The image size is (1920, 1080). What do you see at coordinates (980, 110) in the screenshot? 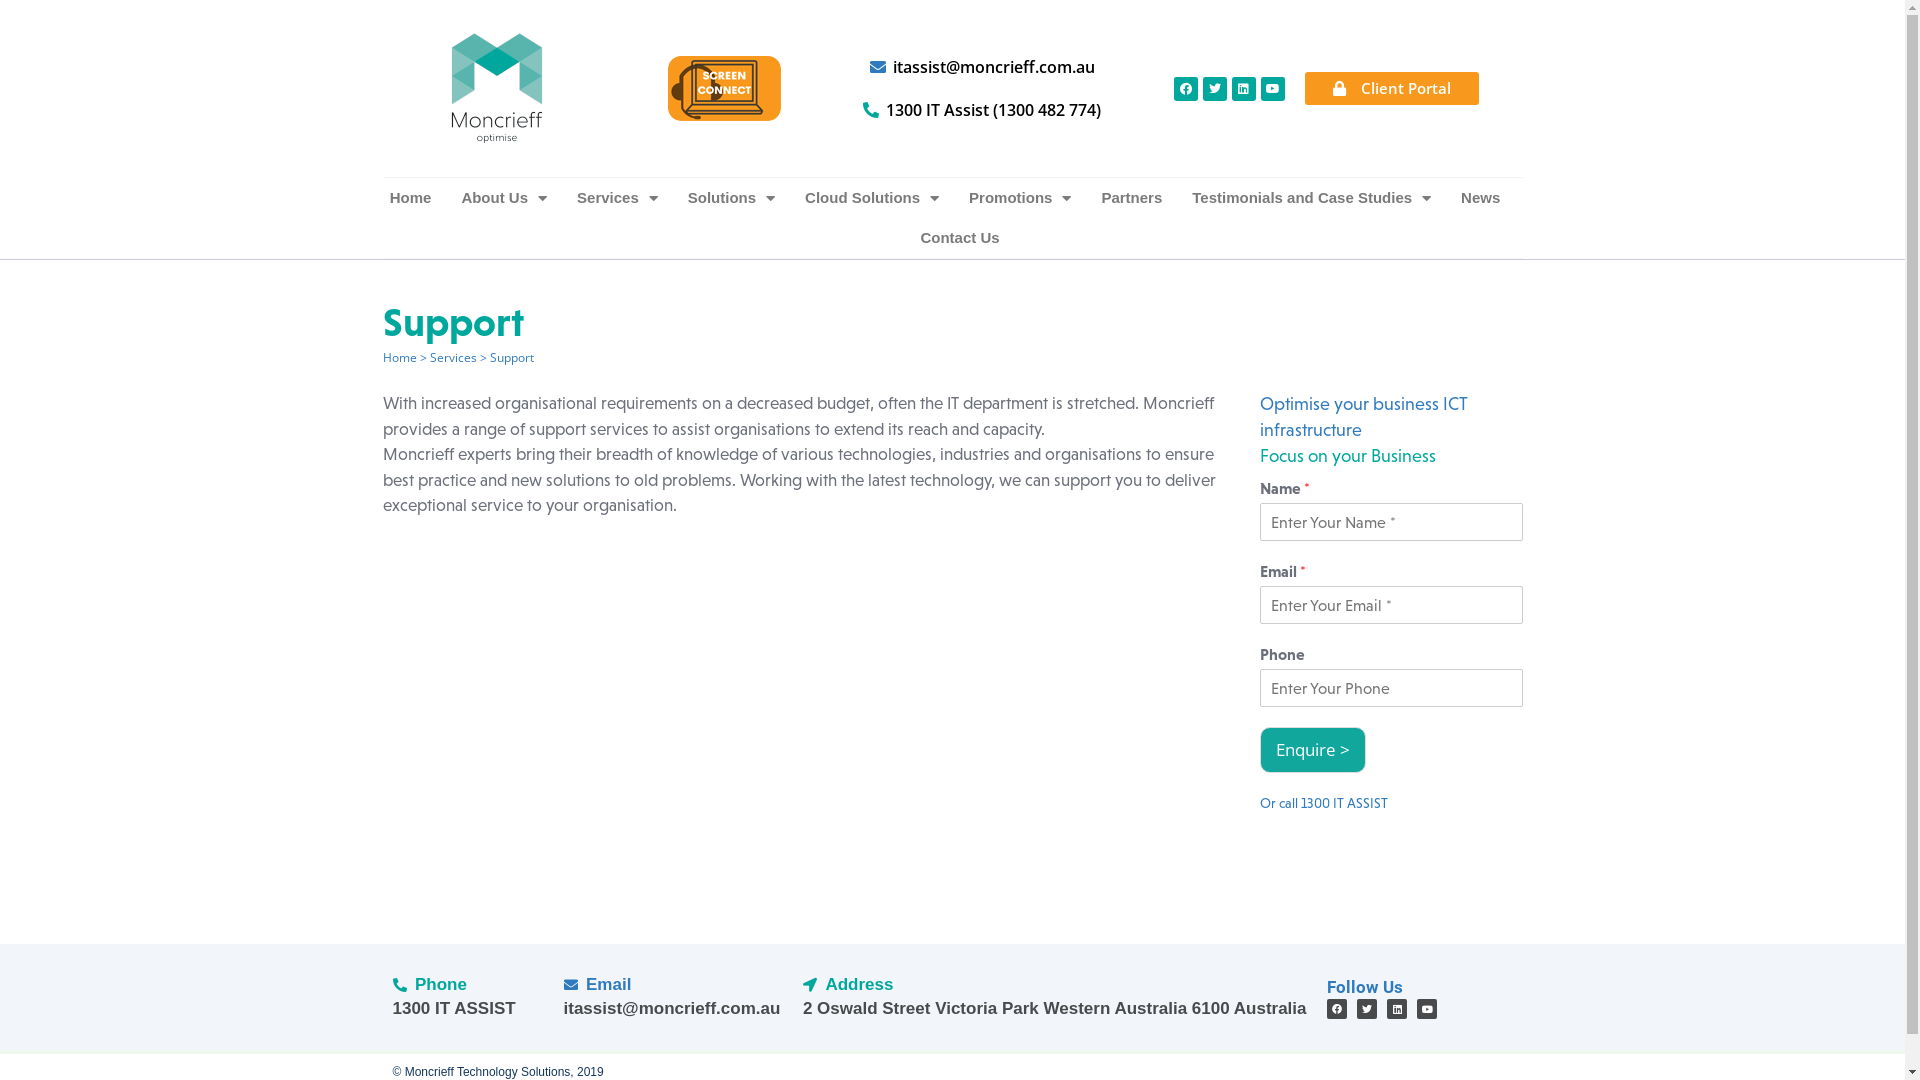
I see `1300 IT Assist (1300 482 774)` at bounding box center [980, 110].